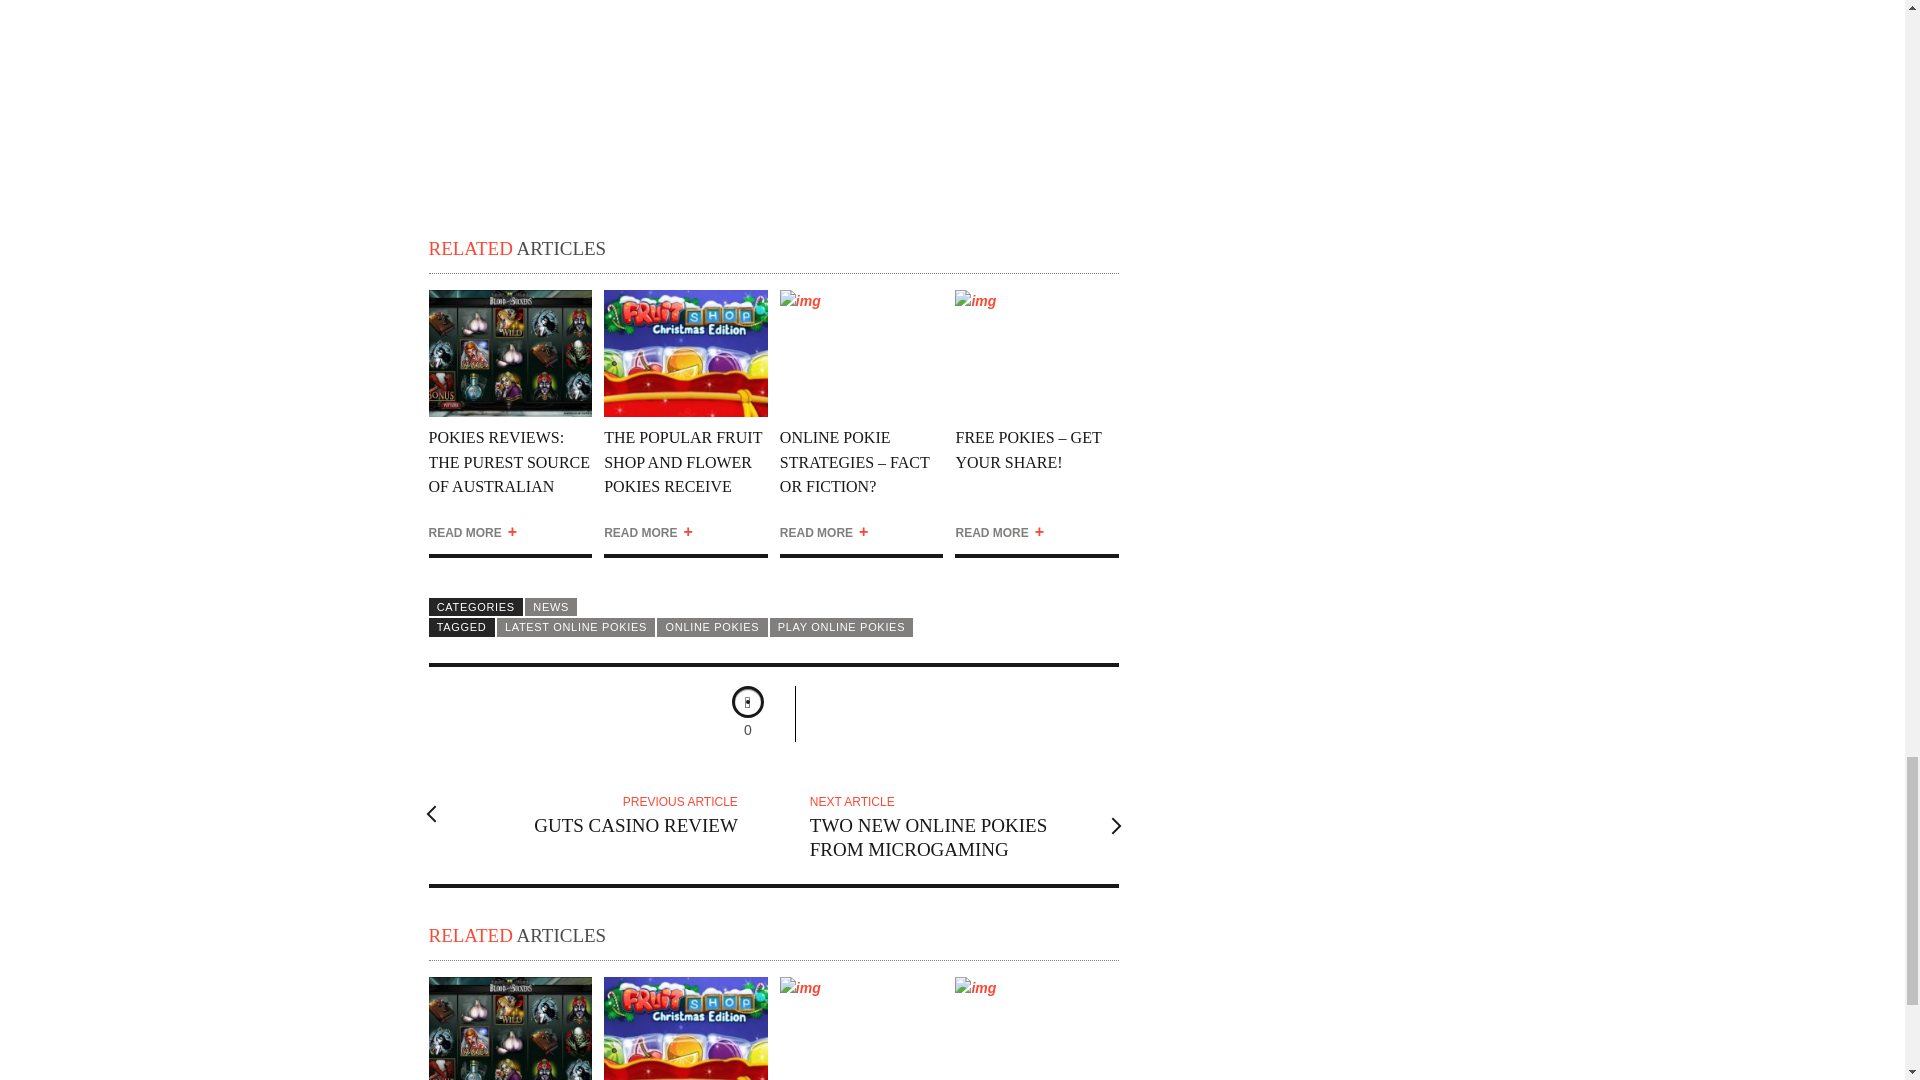  Describe the element at coordinates (550, 606) in the screenshot. I see `NEWS` at that location.